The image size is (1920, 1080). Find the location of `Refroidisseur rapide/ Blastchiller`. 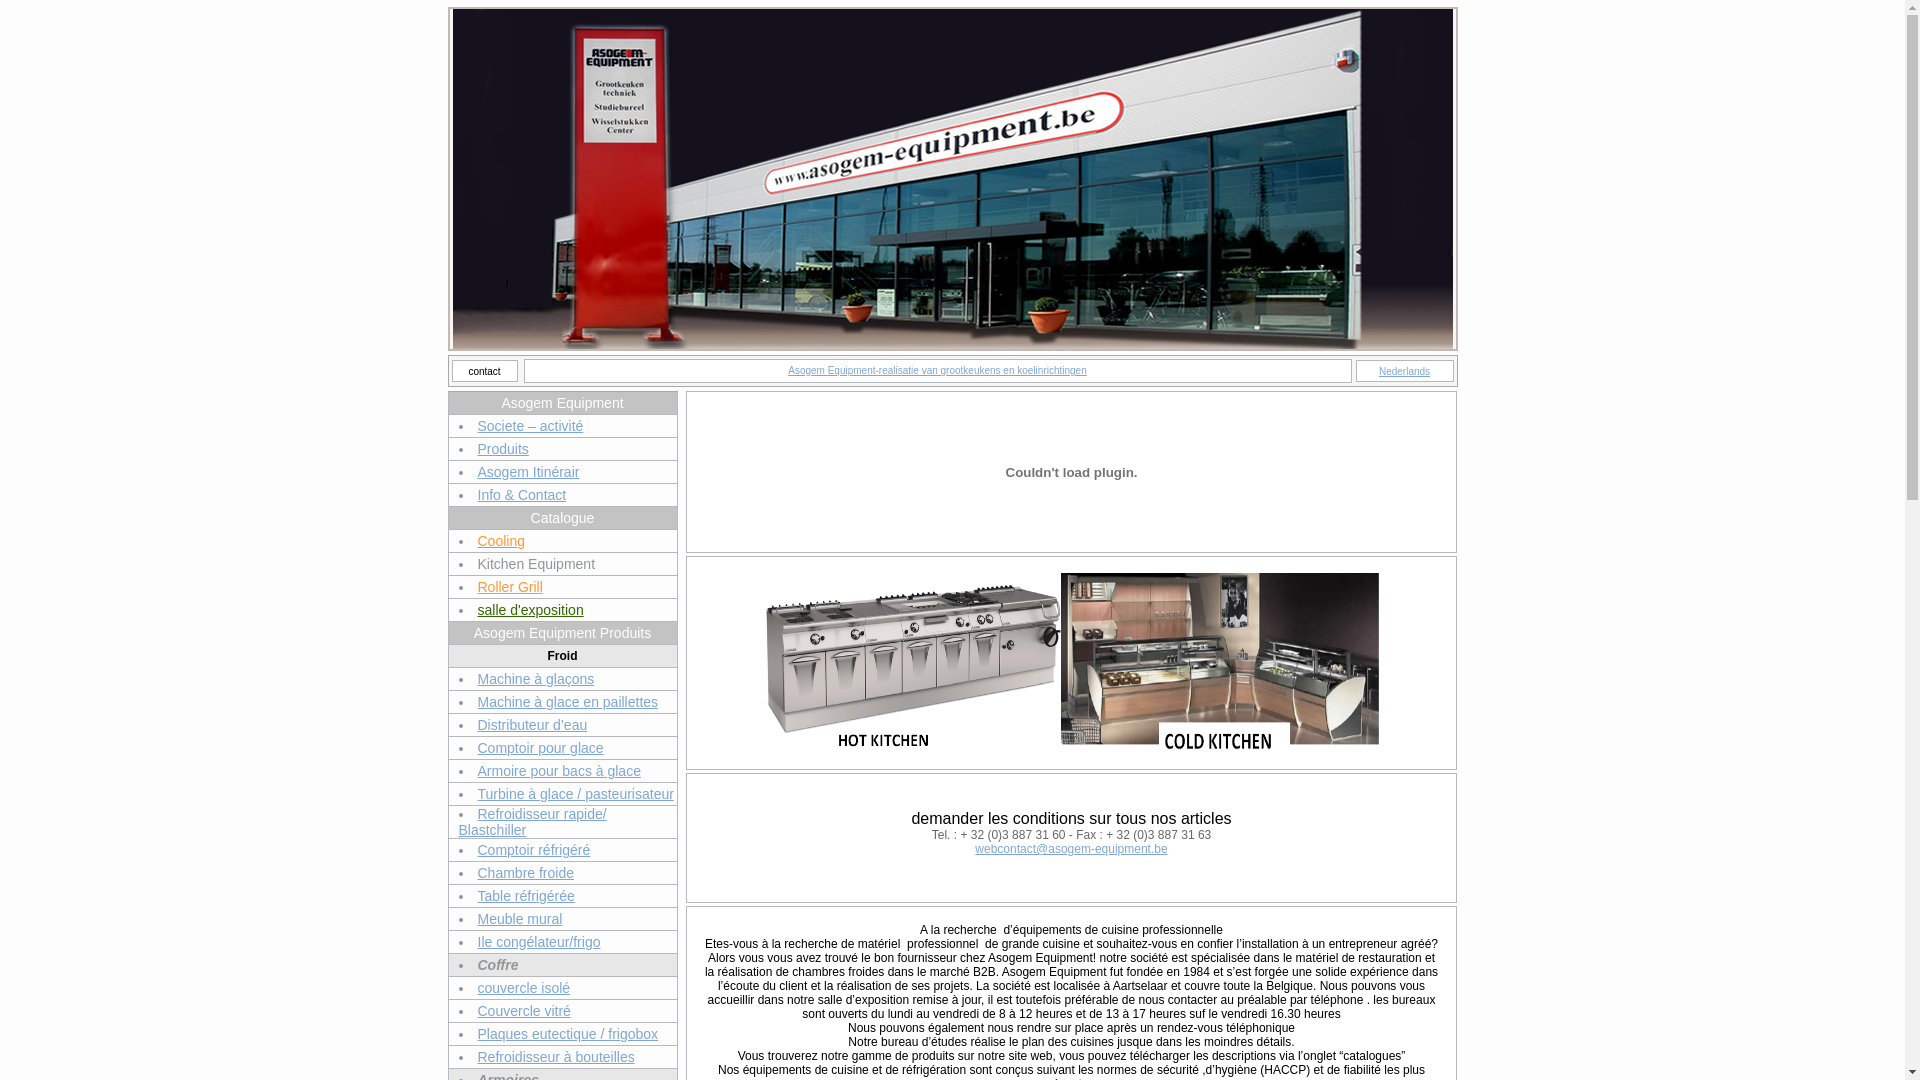

Refroidisseur rapide/ Blastchiller is located at coordinates (532, 822).